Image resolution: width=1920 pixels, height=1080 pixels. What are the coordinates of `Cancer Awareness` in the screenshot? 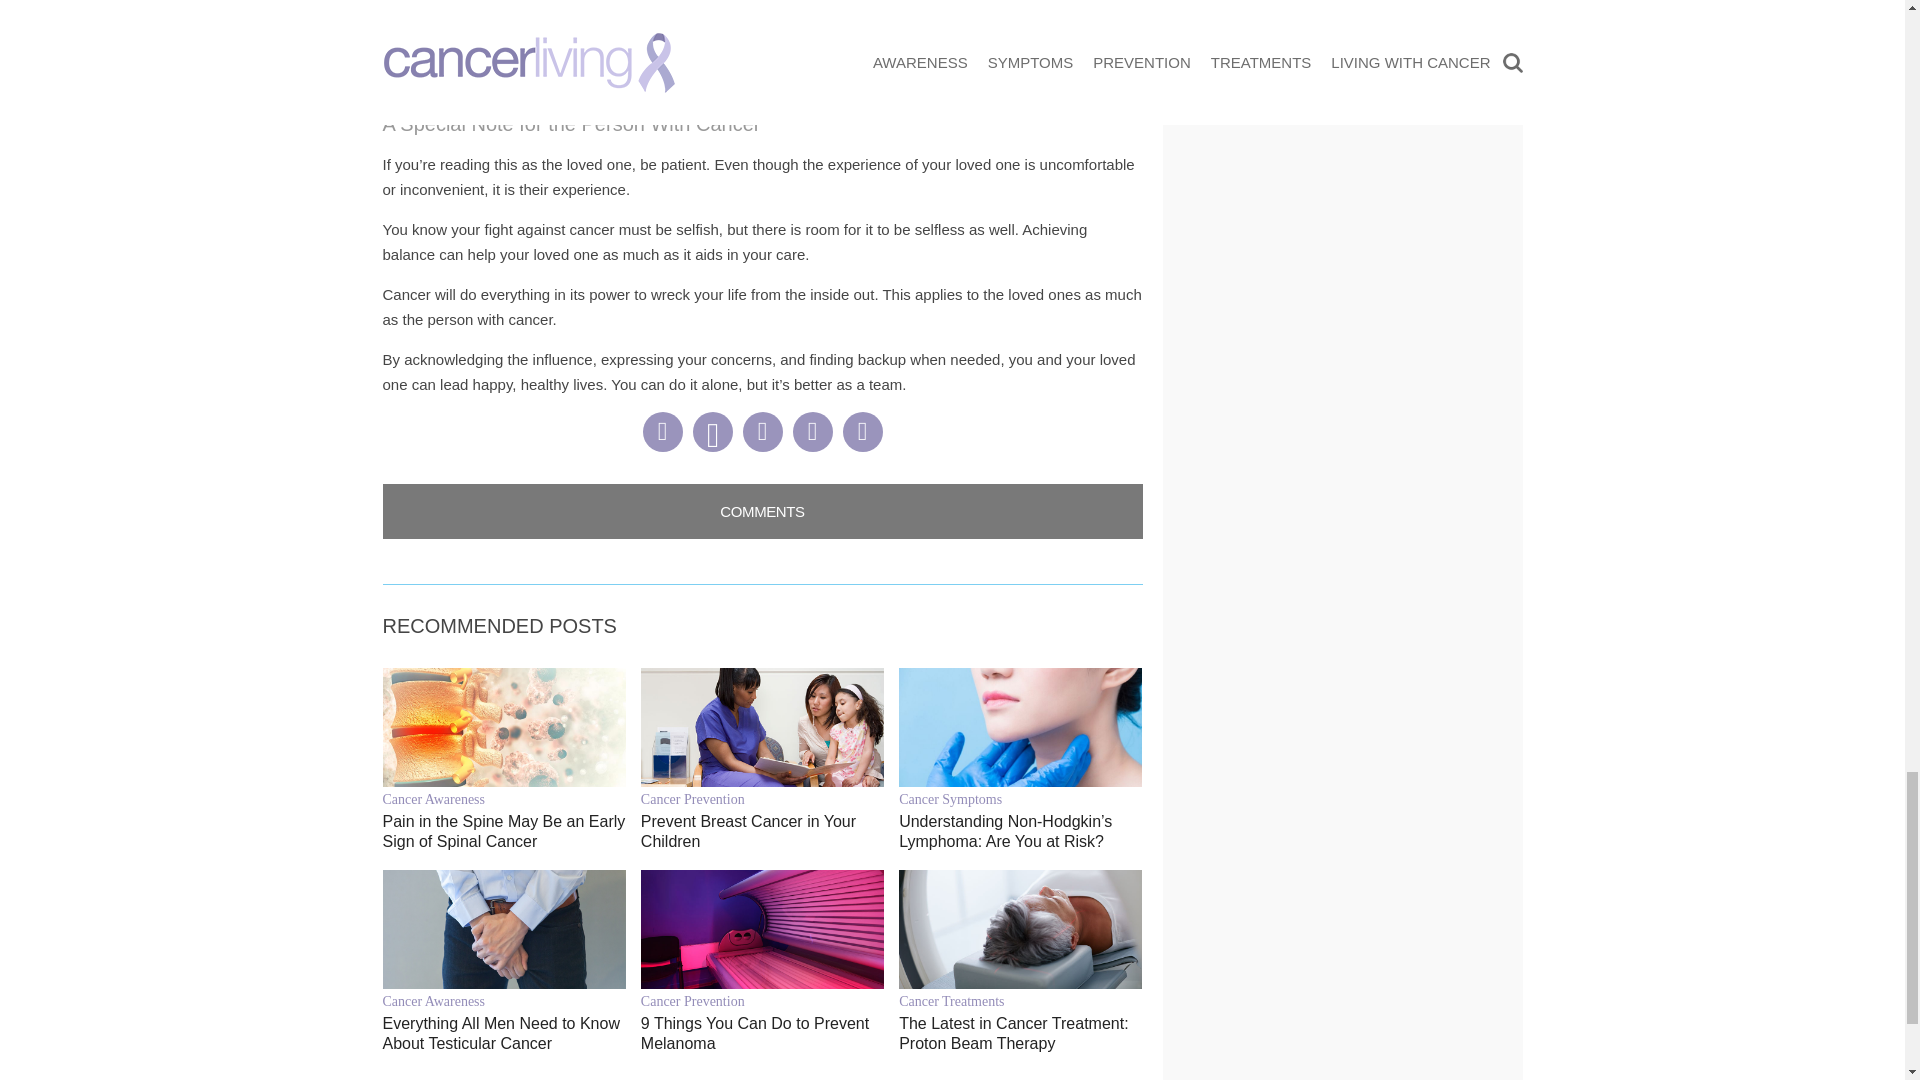 It's located at (504, 1000).